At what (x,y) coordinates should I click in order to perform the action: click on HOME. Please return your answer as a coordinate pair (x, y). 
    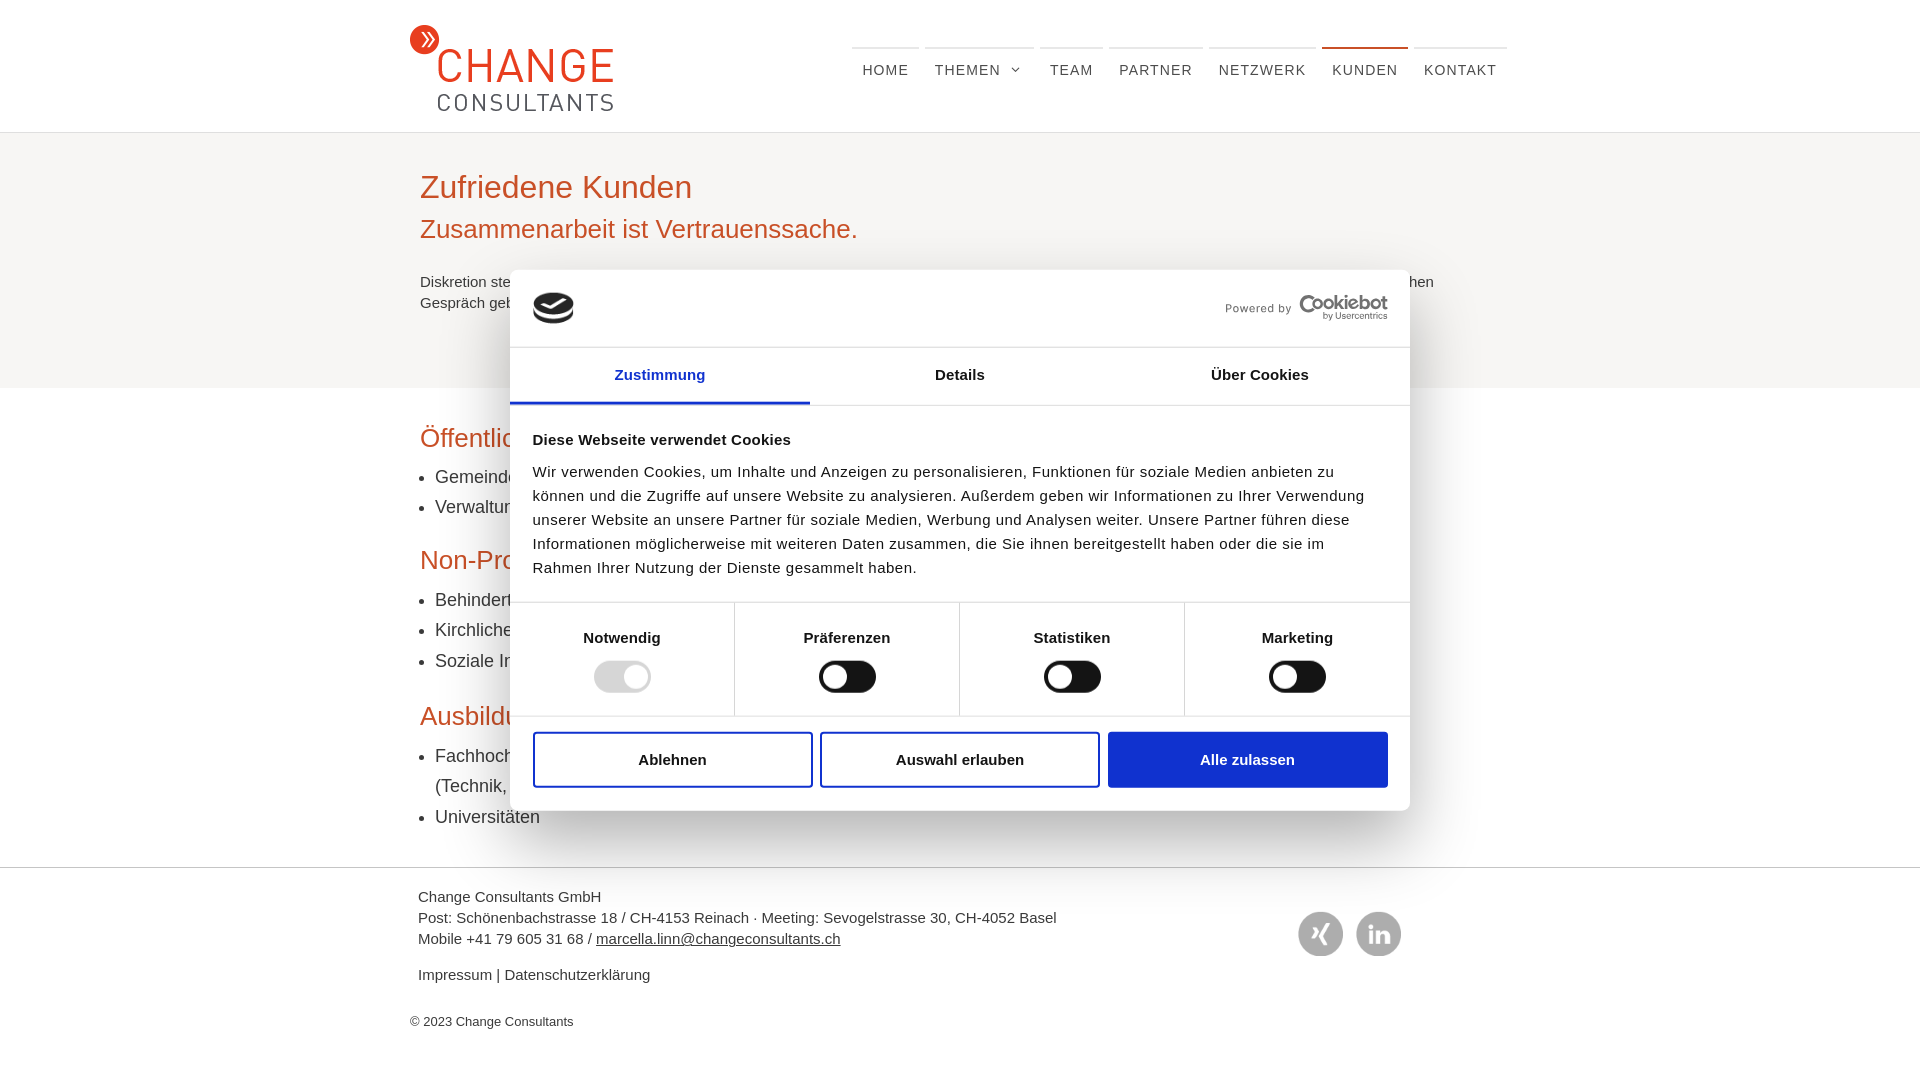
    Looking at the image, I should click on (885, 70).